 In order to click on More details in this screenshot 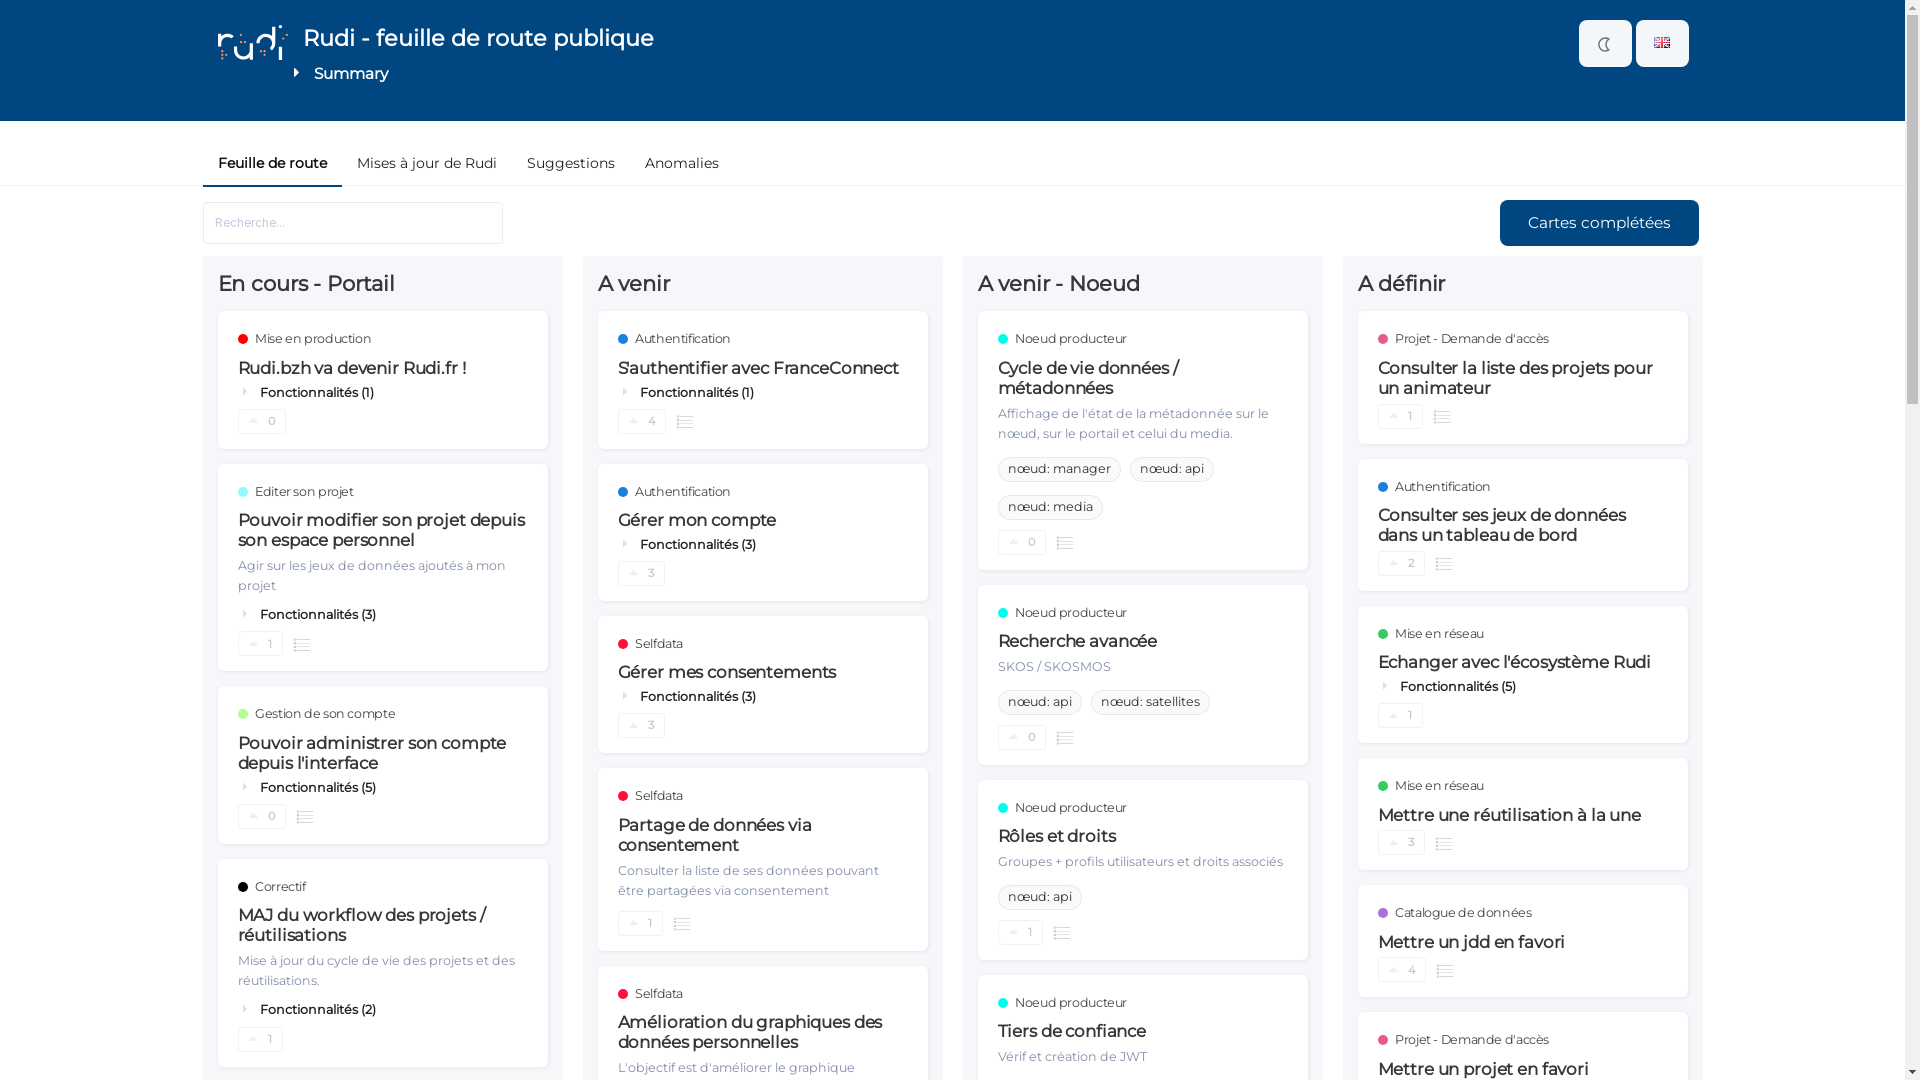, I will do `click(1065, 542)`.